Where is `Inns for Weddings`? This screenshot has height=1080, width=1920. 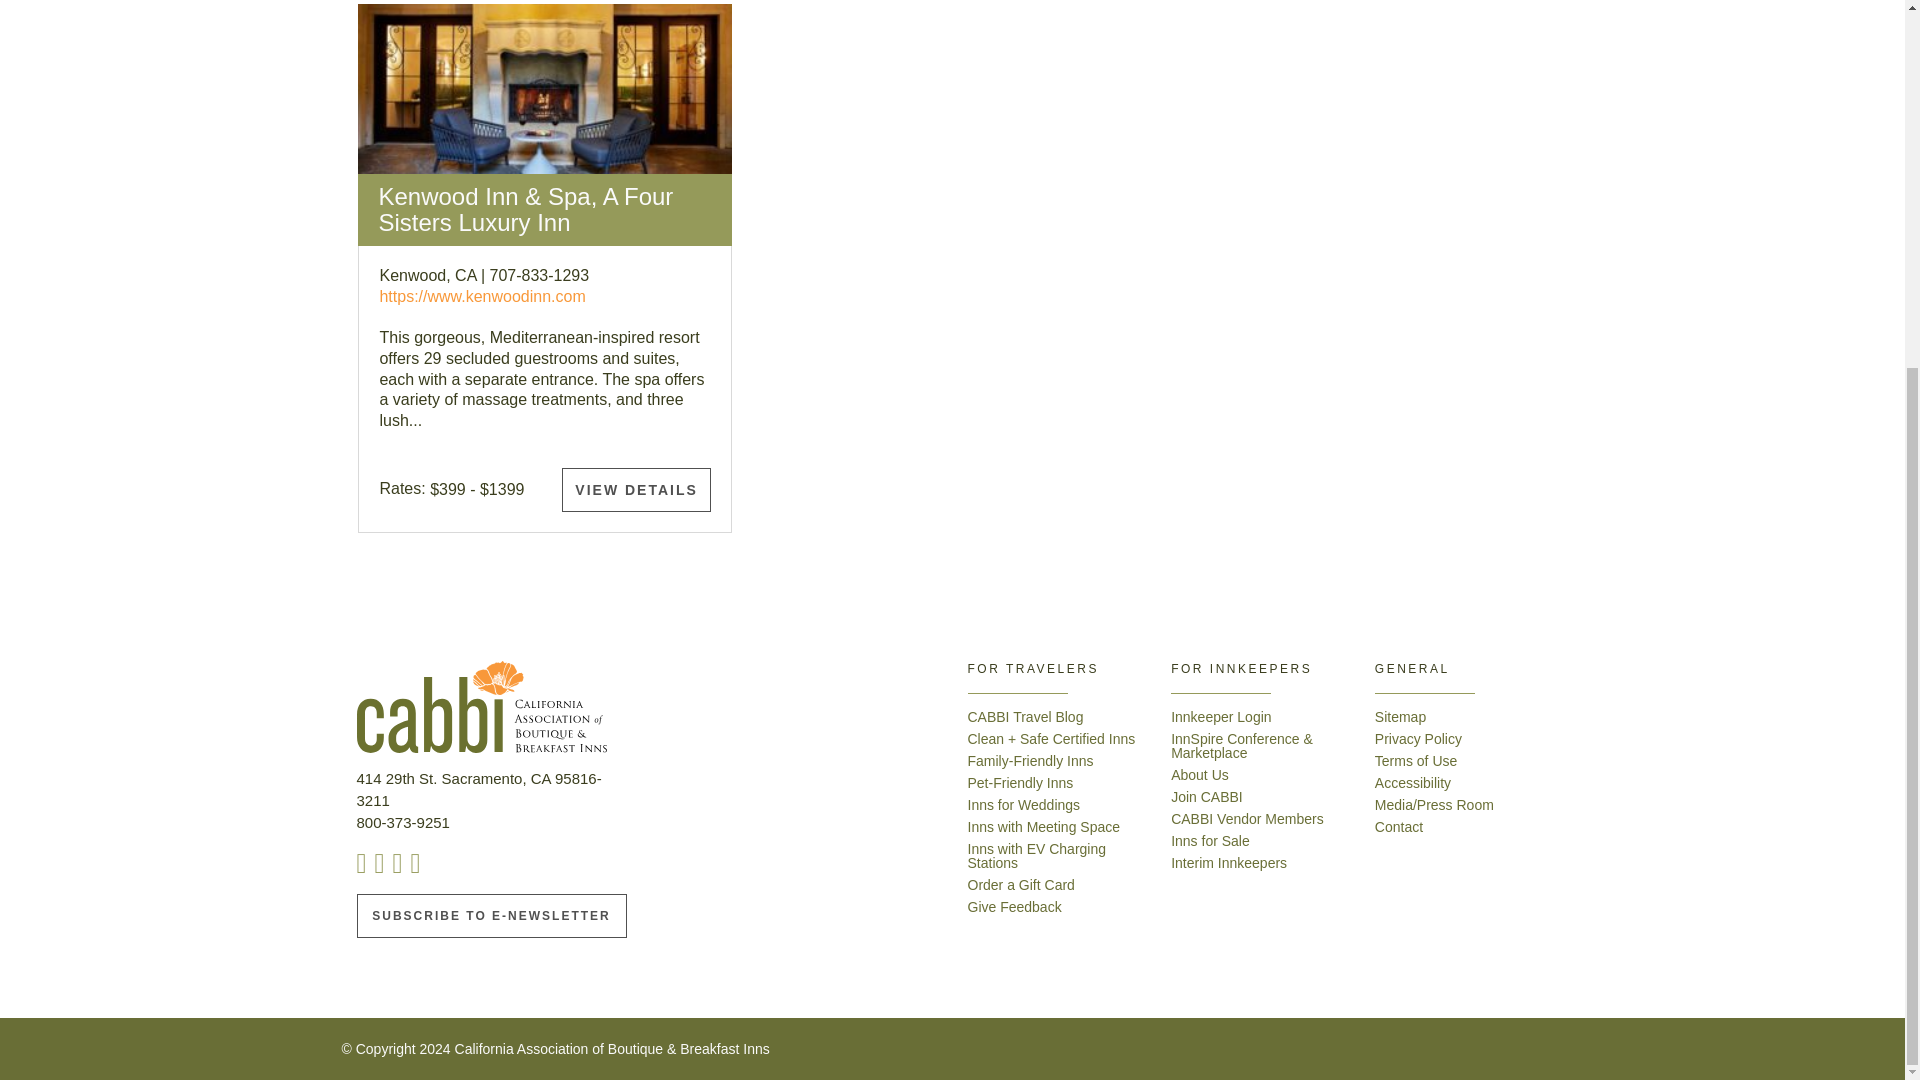
Inns for Weddings is located at coordinates (1024, 805).